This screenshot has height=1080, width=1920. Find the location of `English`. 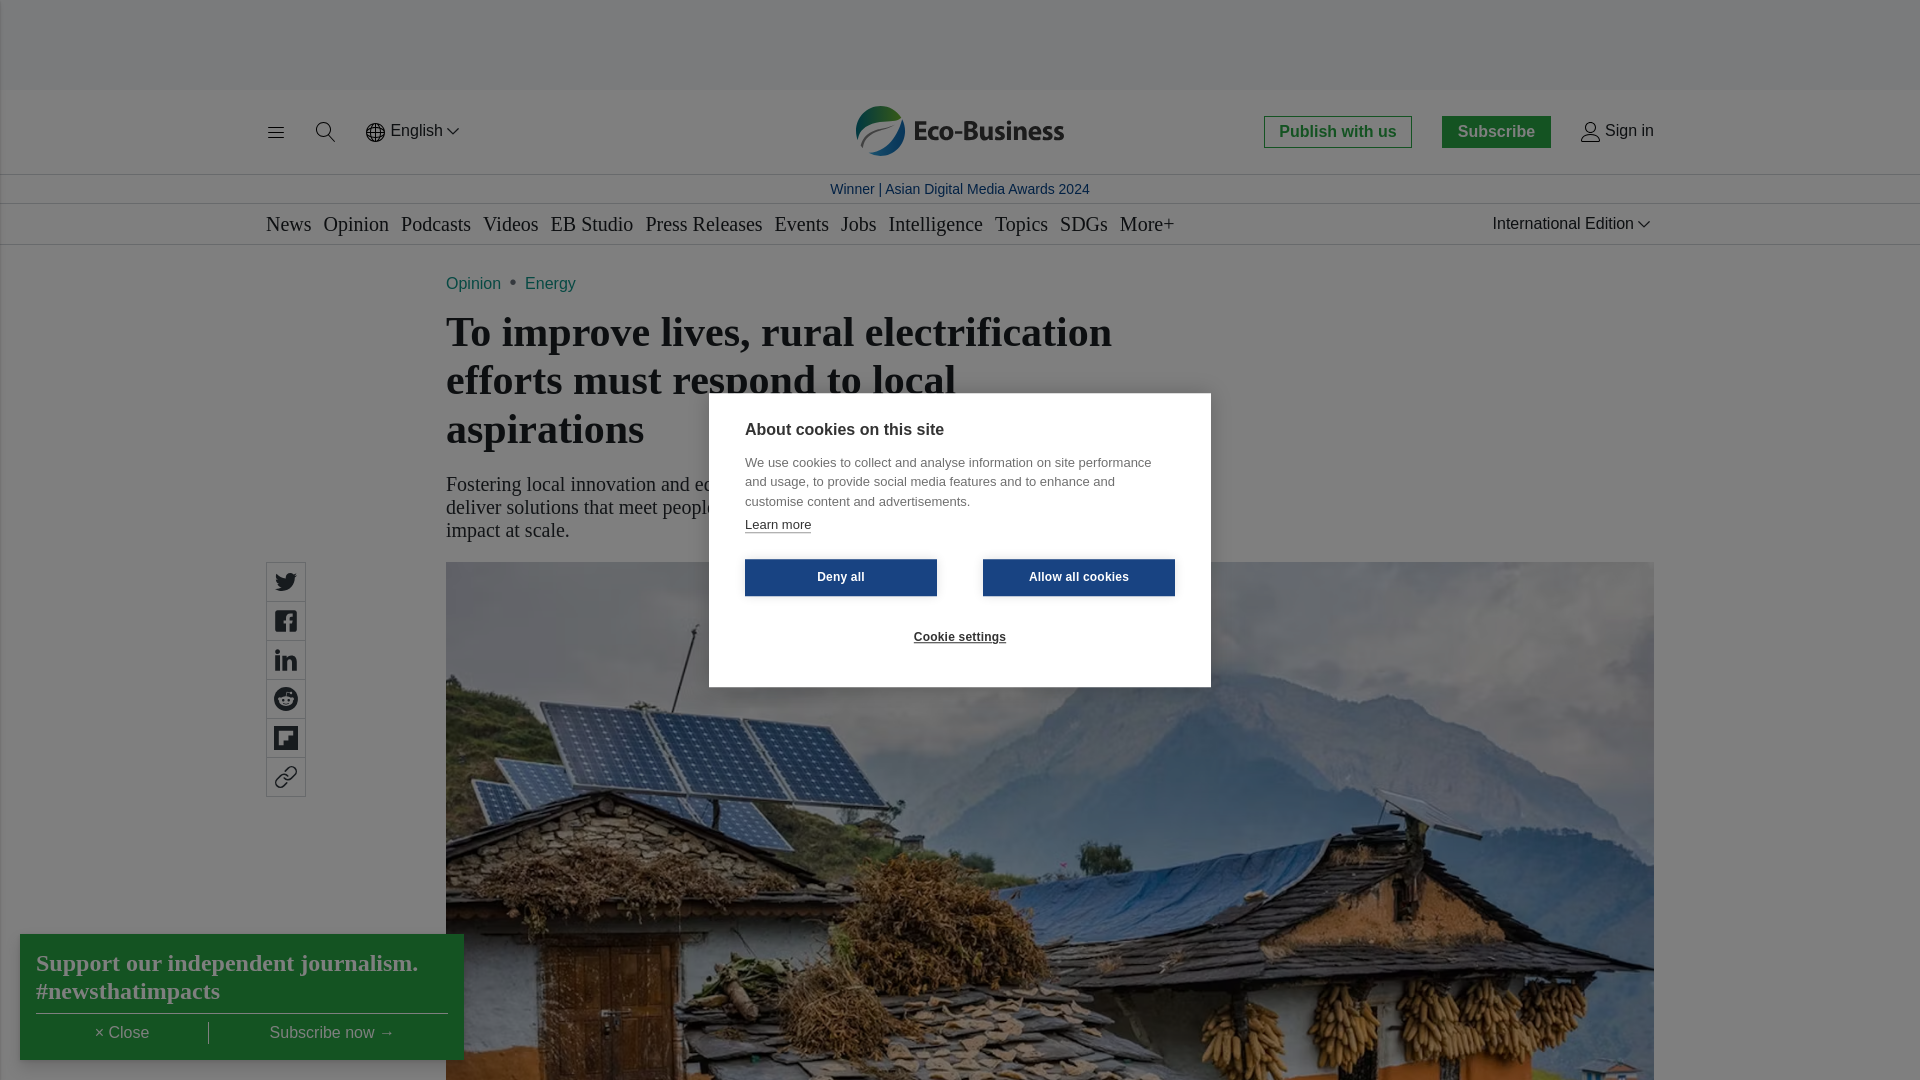

English is located at coordinates (414, 132).